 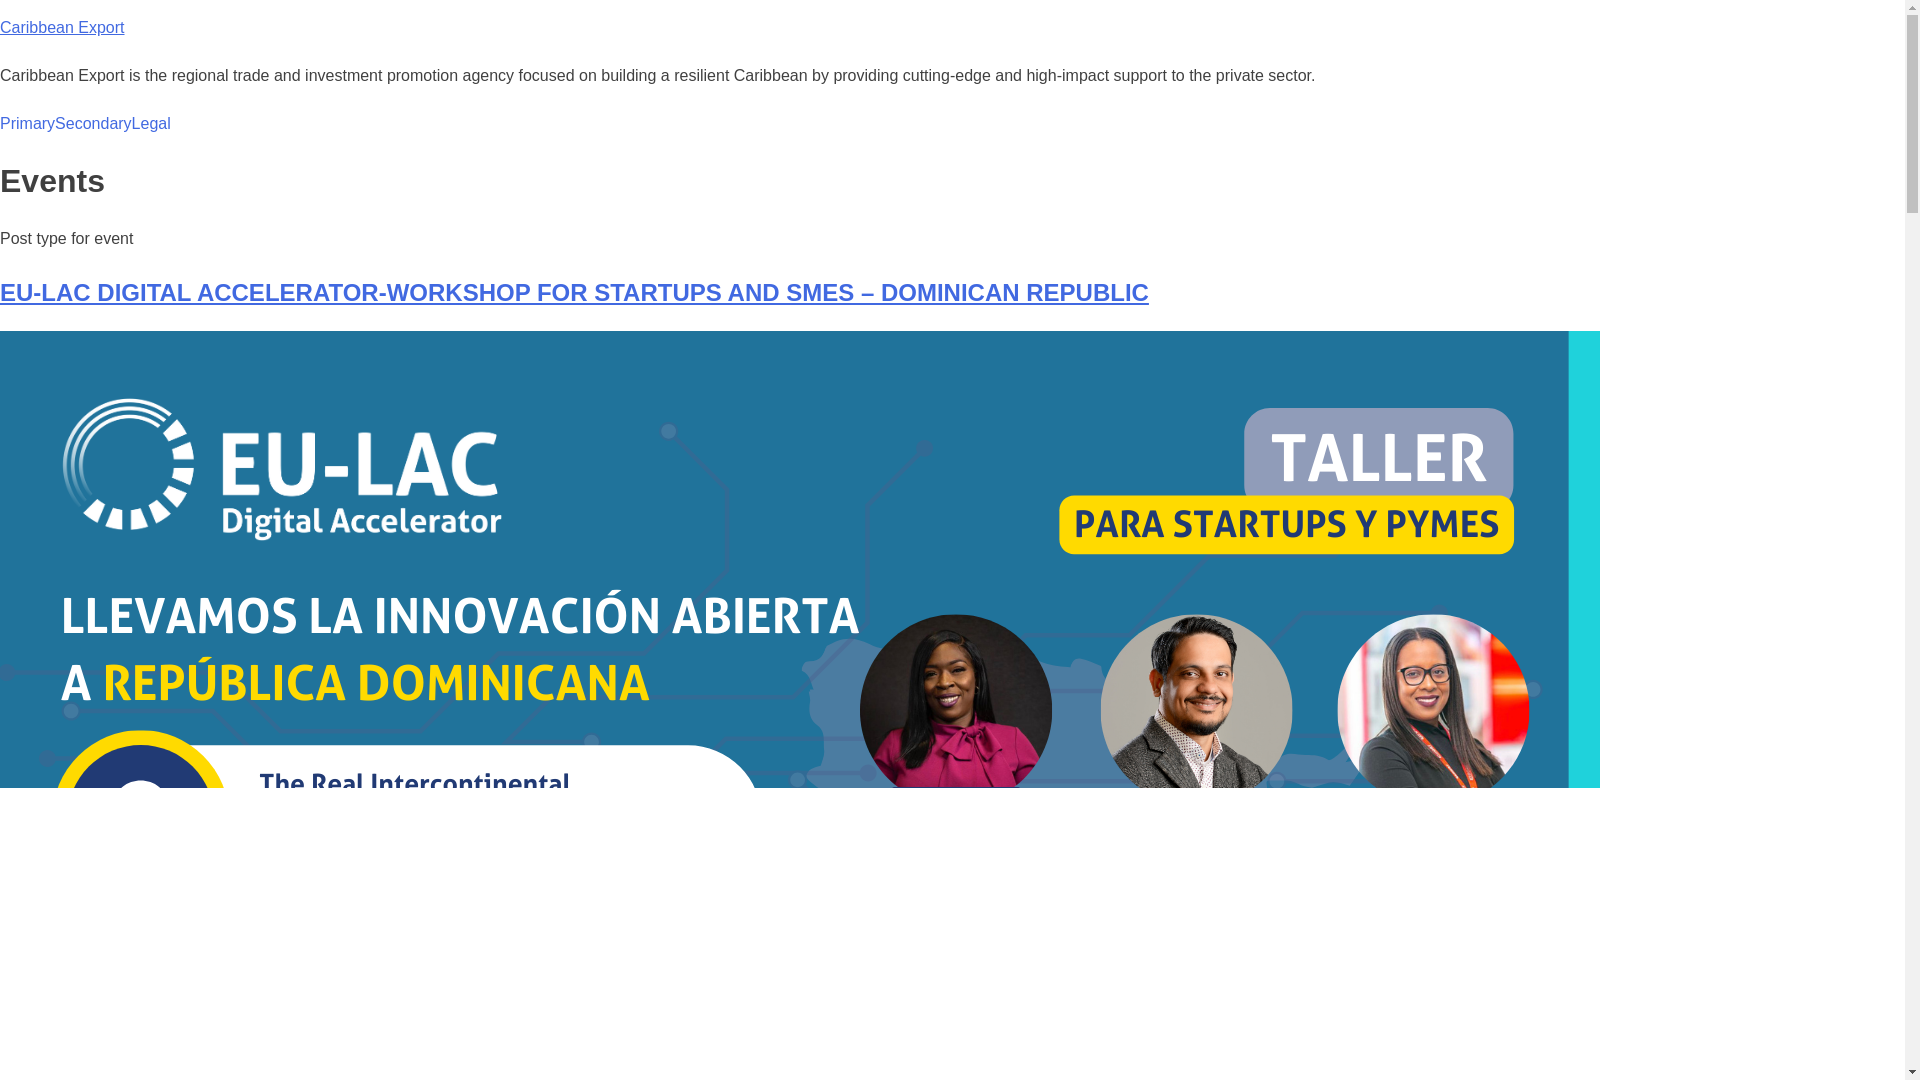 What do you see at coordinates (151, 124) in the screenshot?
I see `Legal` at bounding box center [151, 124].